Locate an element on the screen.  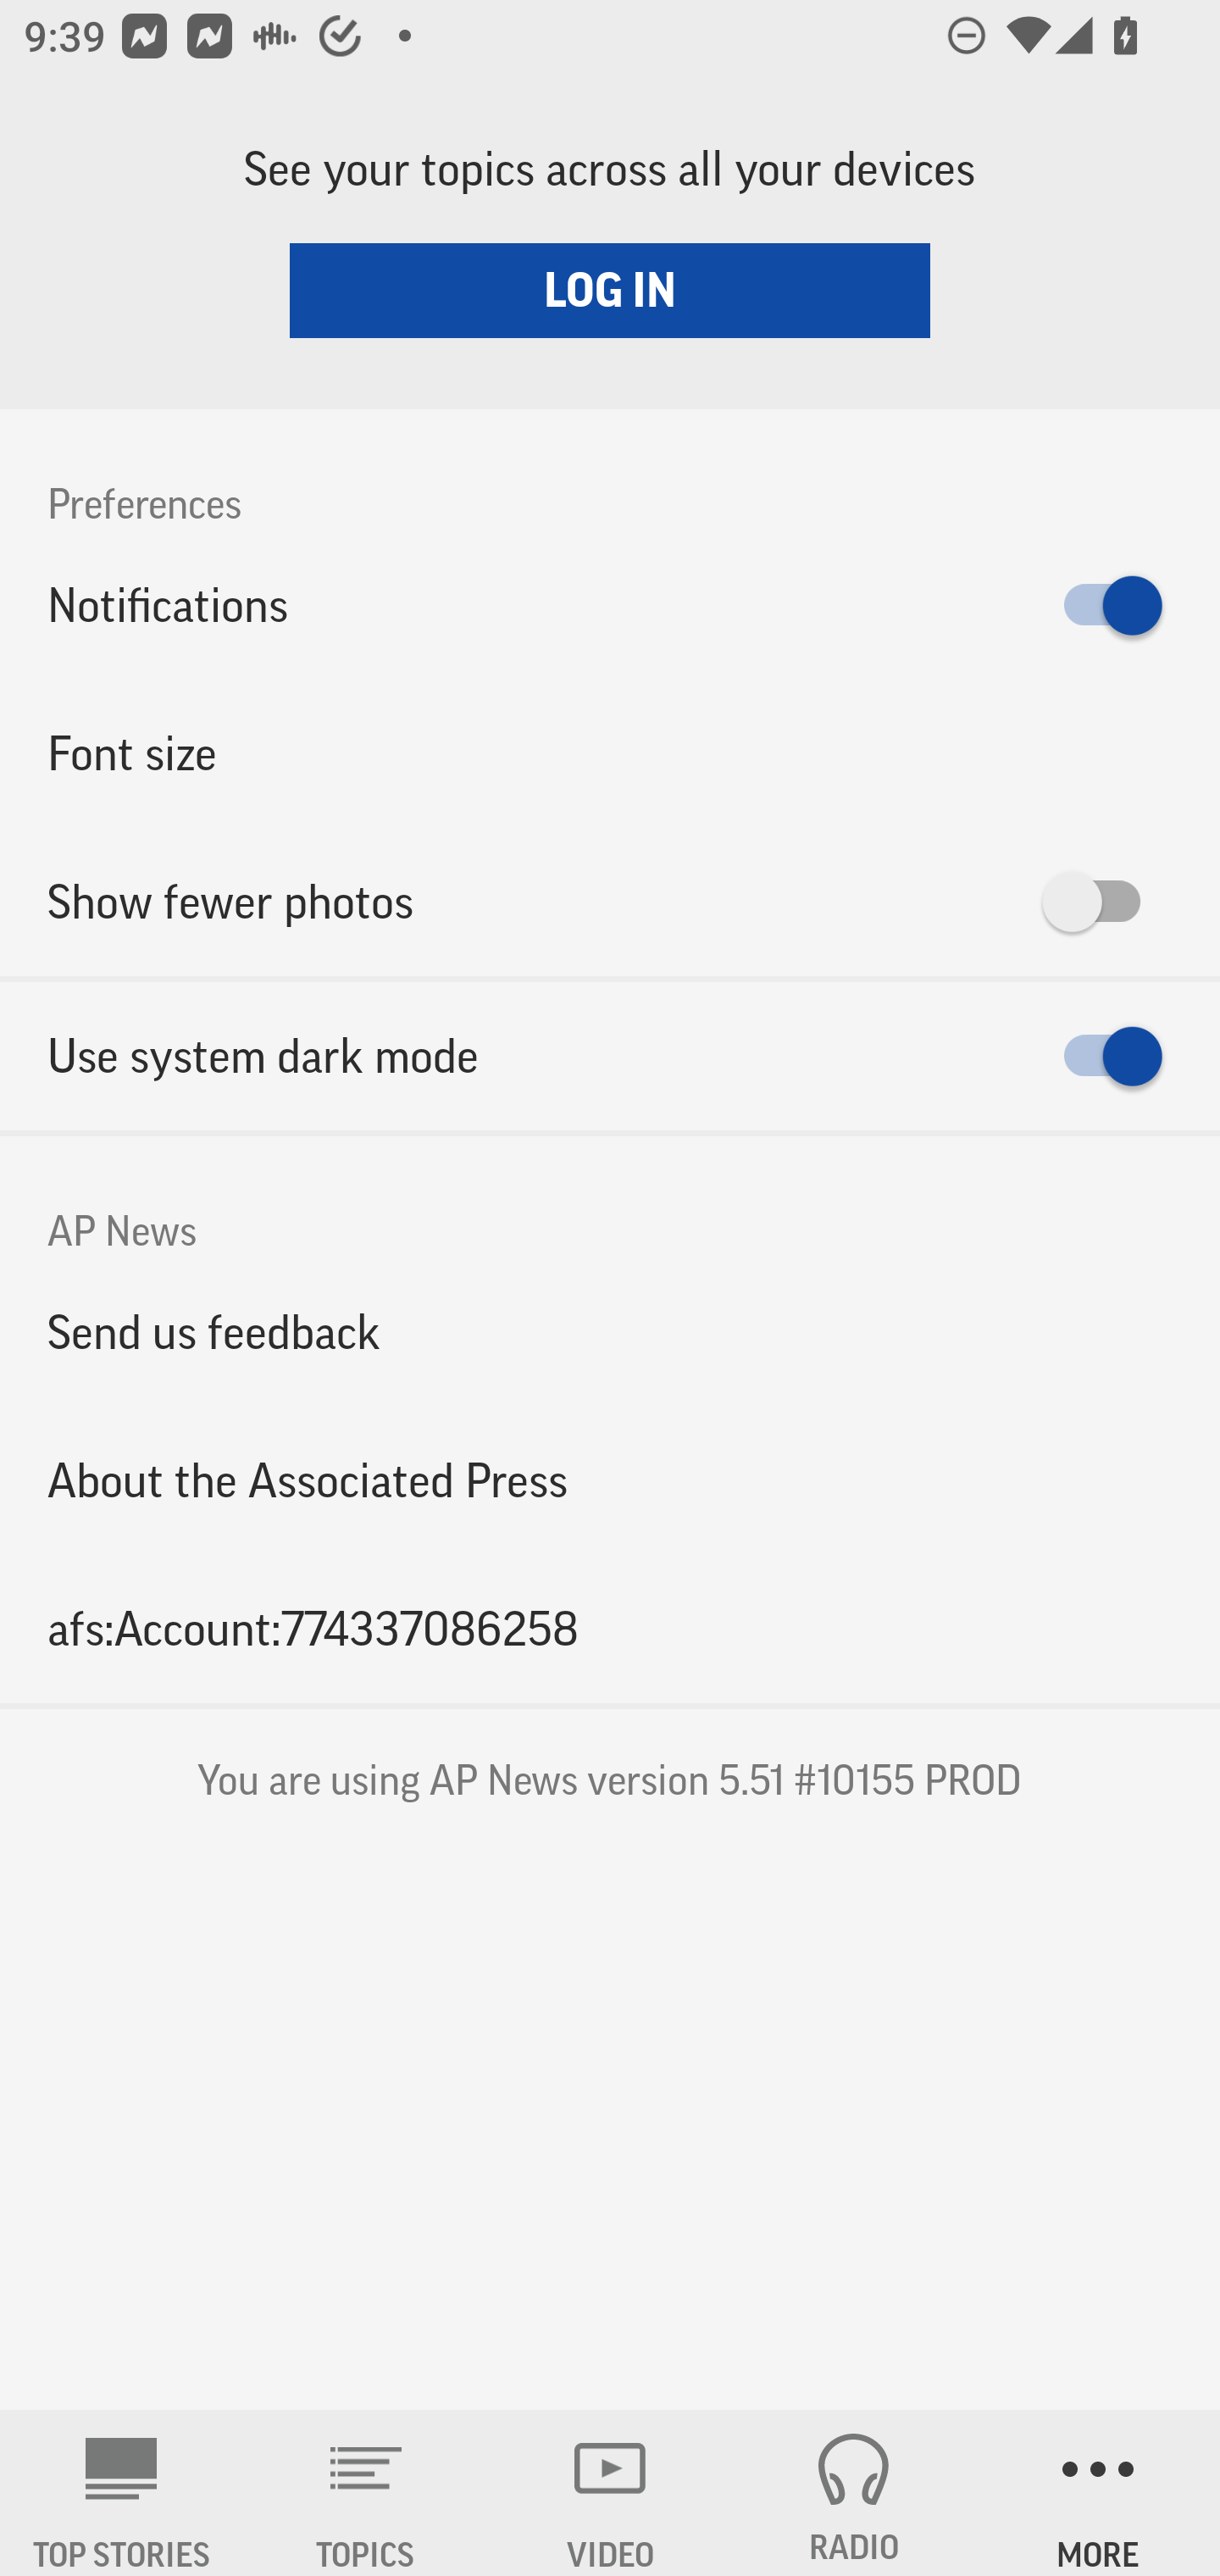
About the Associated Press is located at coordinates (610, 1481).